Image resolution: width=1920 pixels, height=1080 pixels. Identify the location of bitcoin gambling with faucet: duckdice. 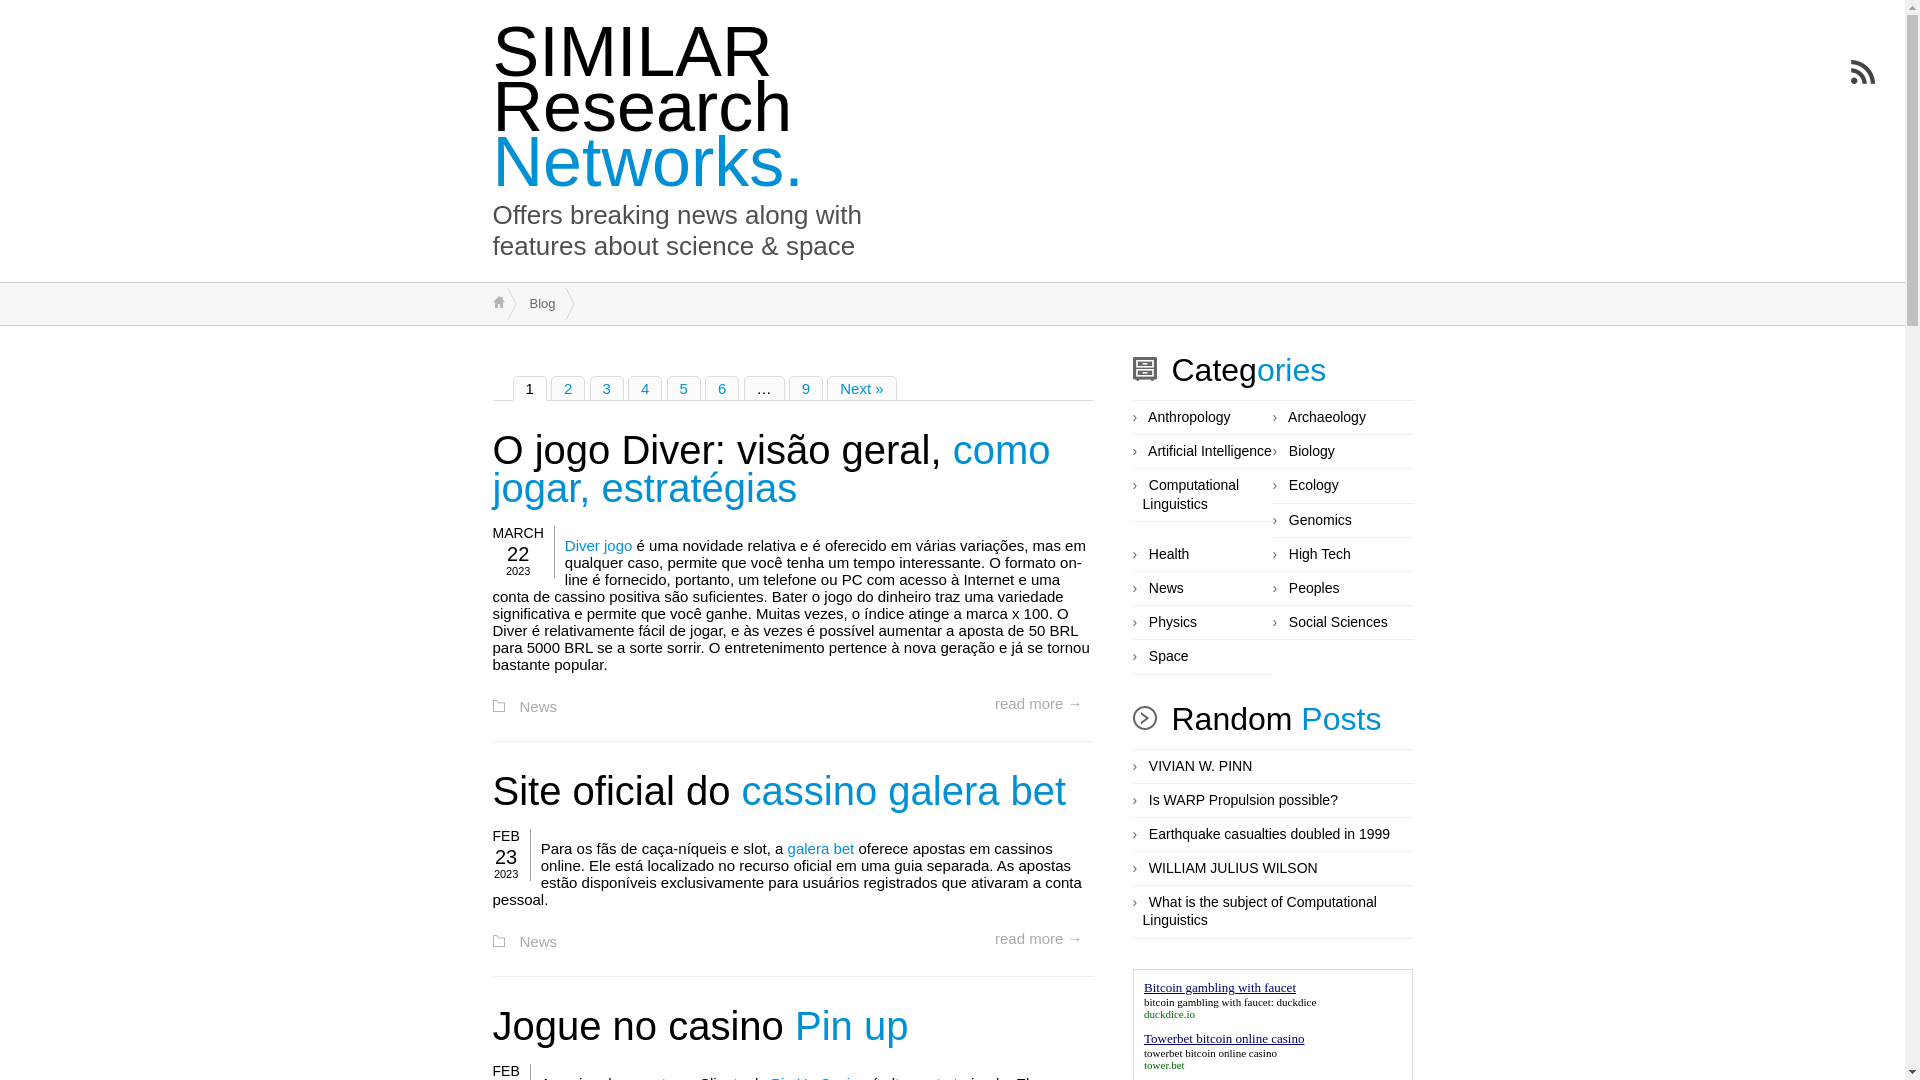
(1230, 1002).